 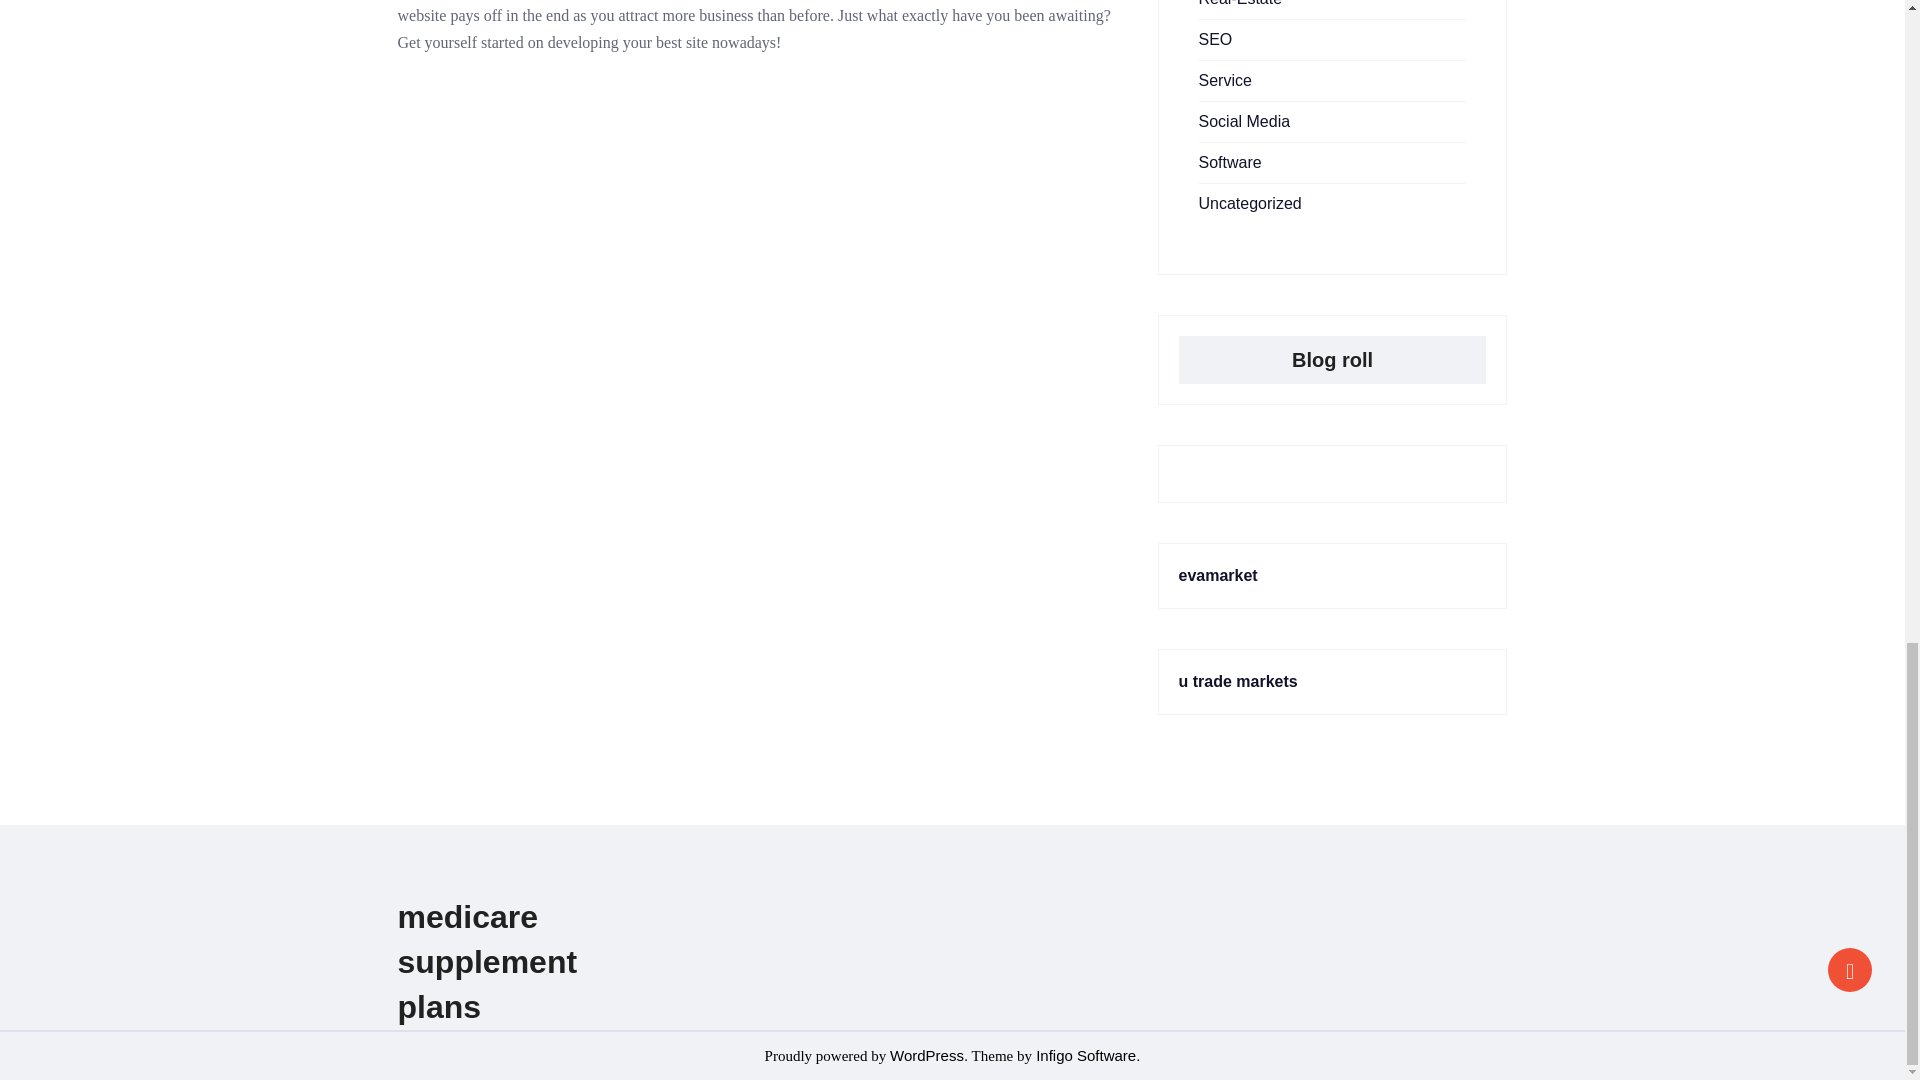 What do you see at coordinates (1244, 121) in the screenshot?
I see `Social Media` at bounding box center [1244, 121].